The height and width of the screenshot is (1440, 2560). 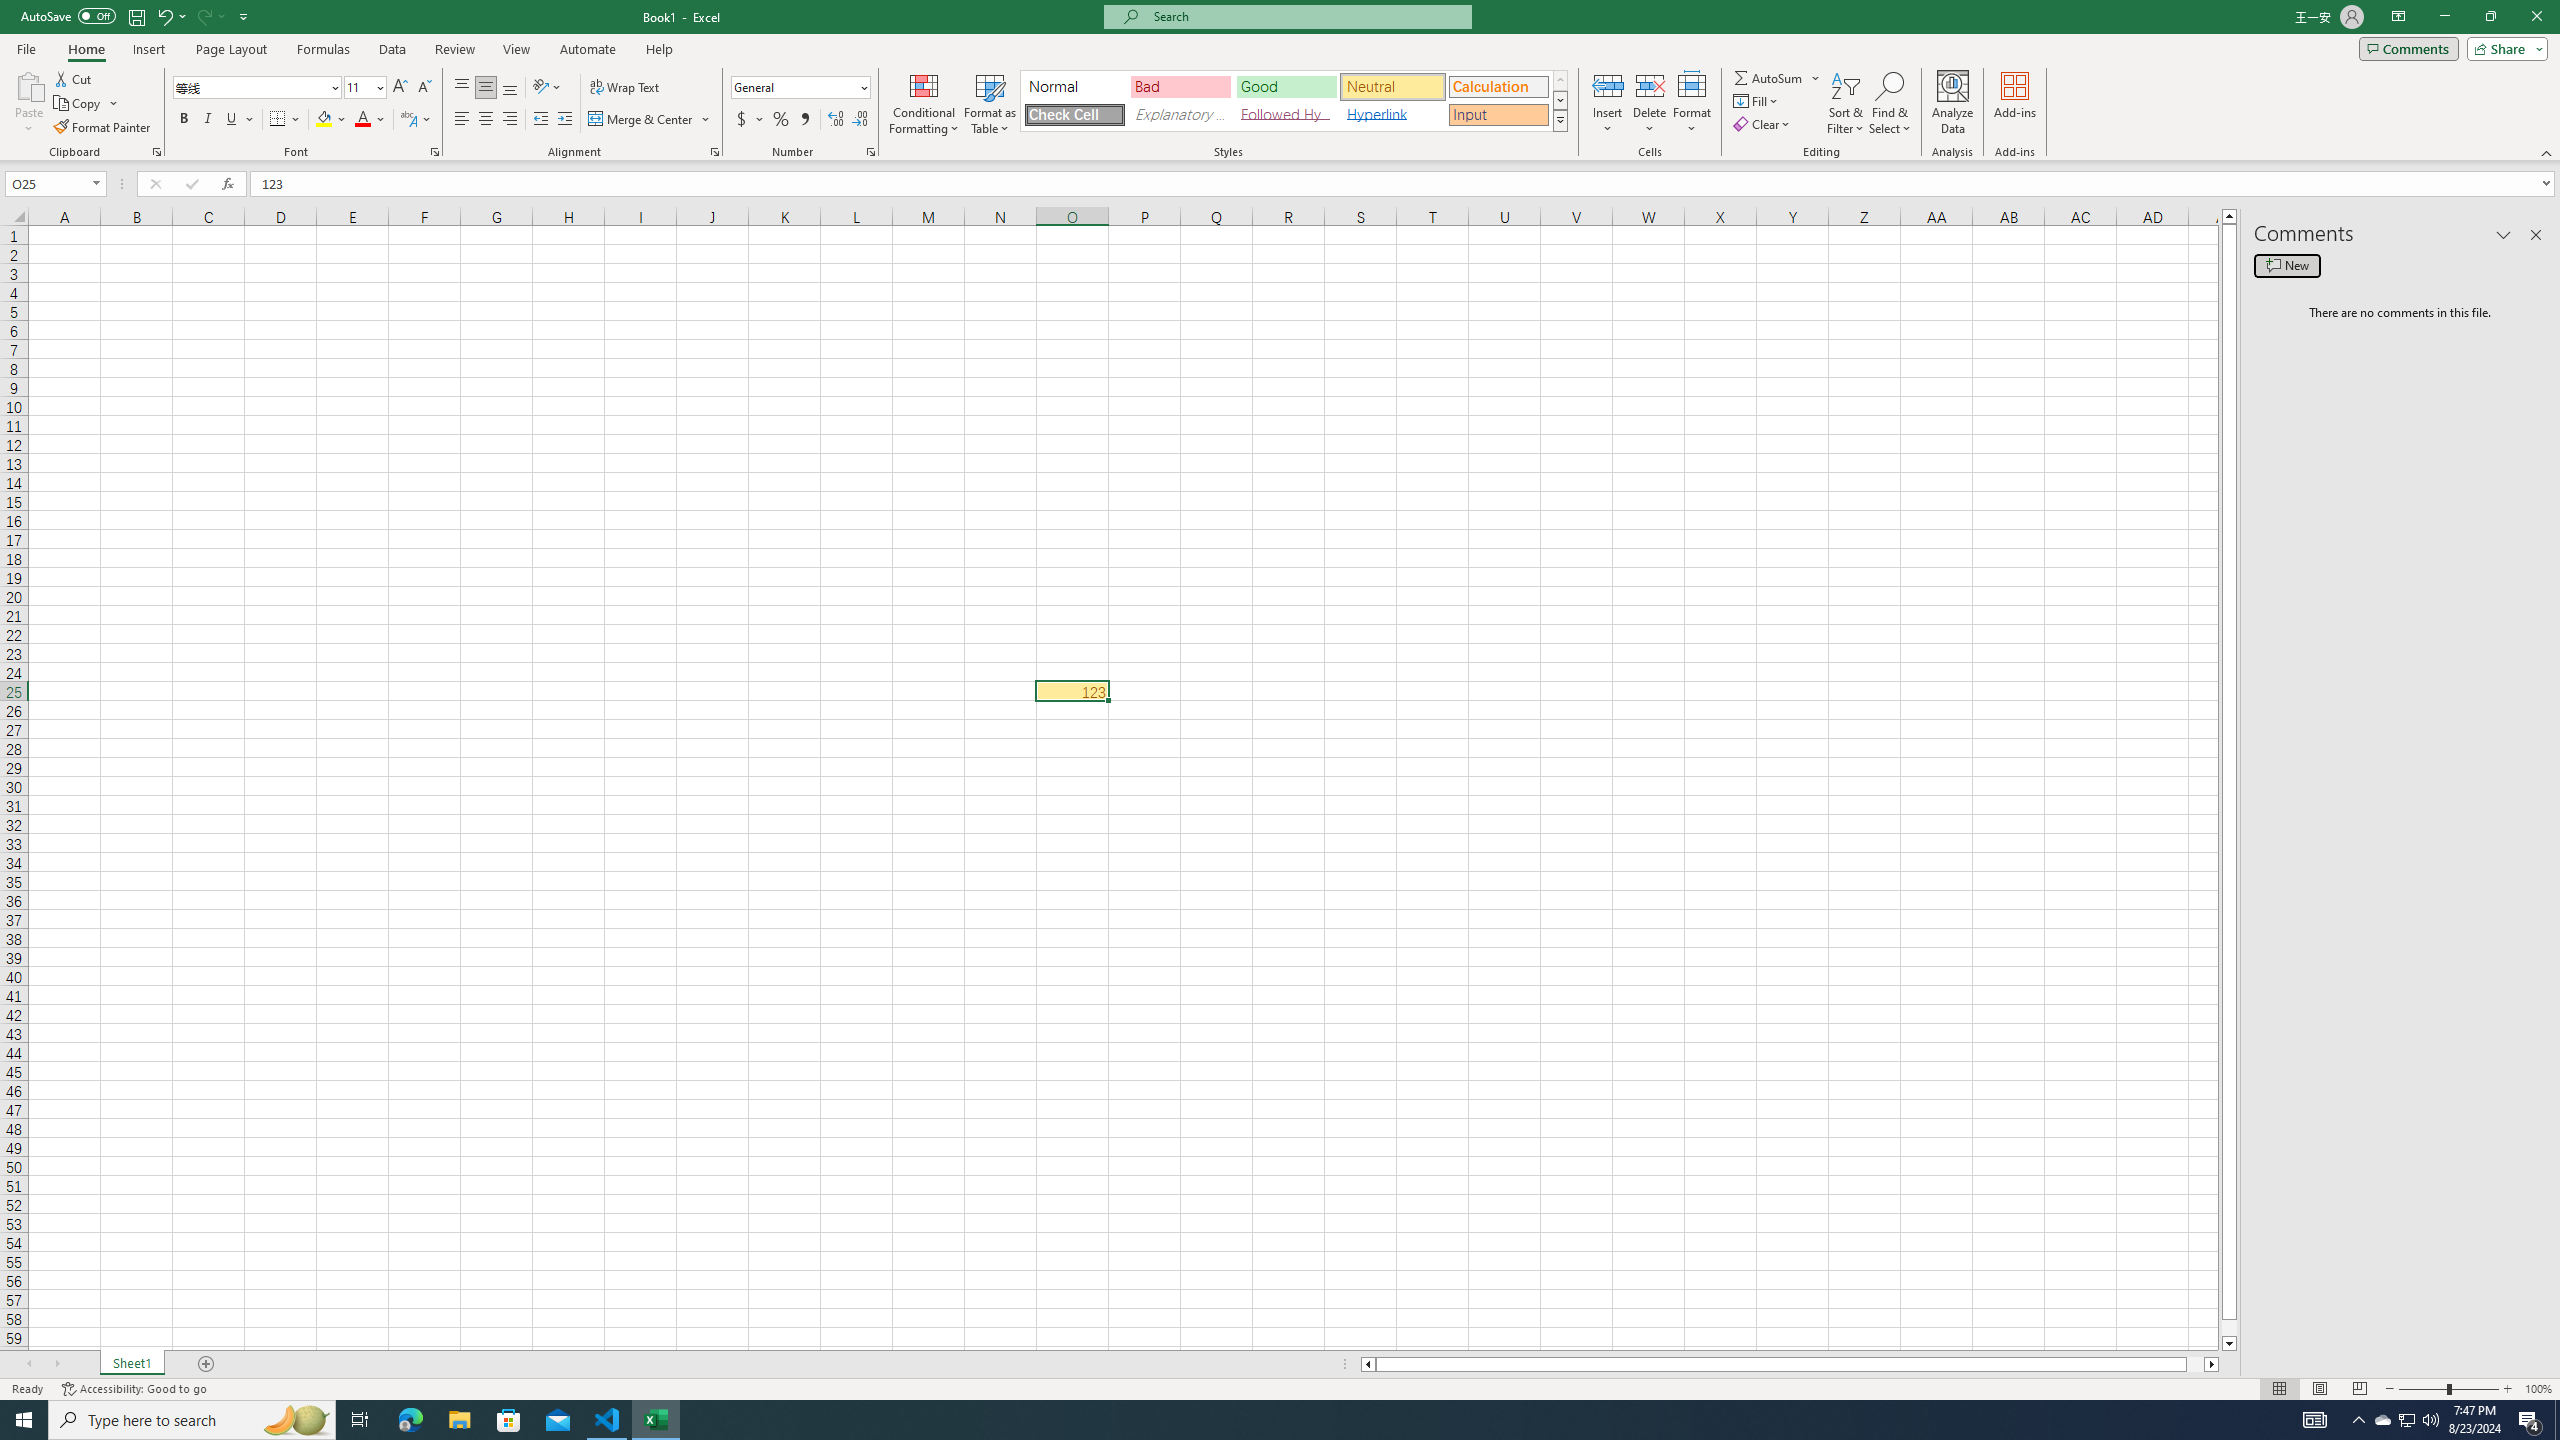 I want to click on Review, so click(x=454, y=49).